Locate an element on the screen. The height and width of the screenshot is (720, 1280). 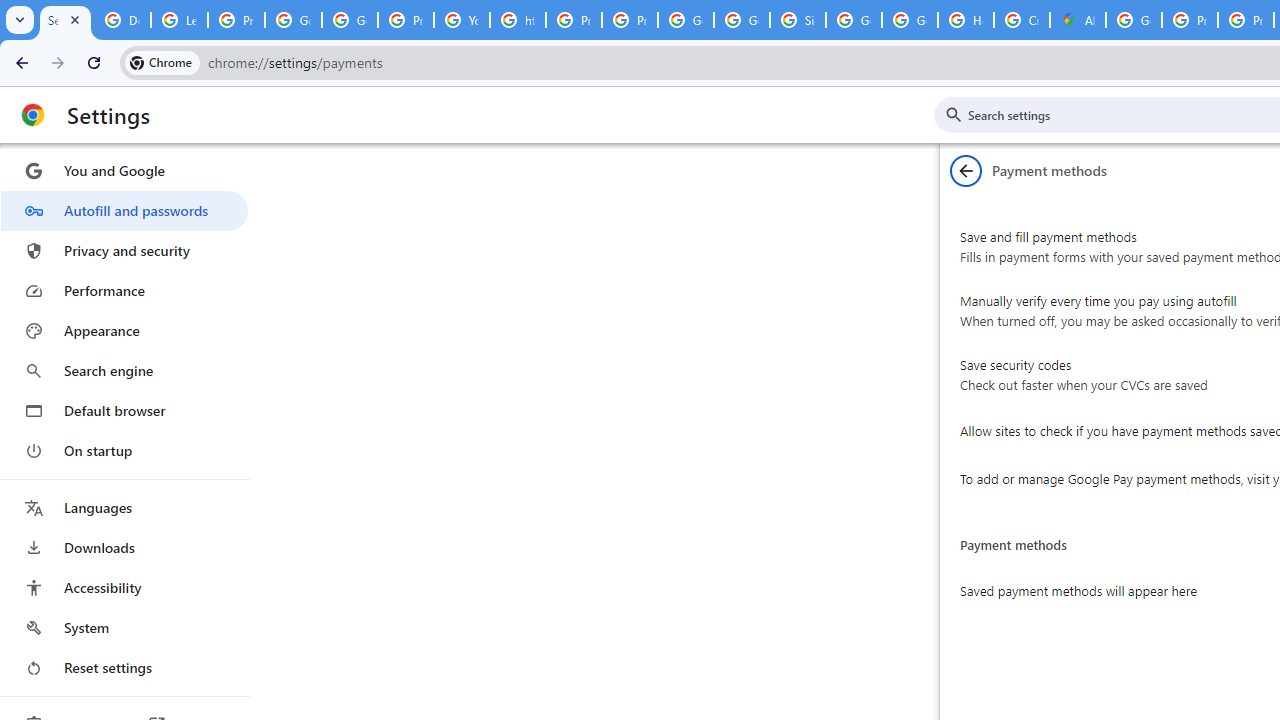
Autofill and passwords is located at coordinates (124, 210).